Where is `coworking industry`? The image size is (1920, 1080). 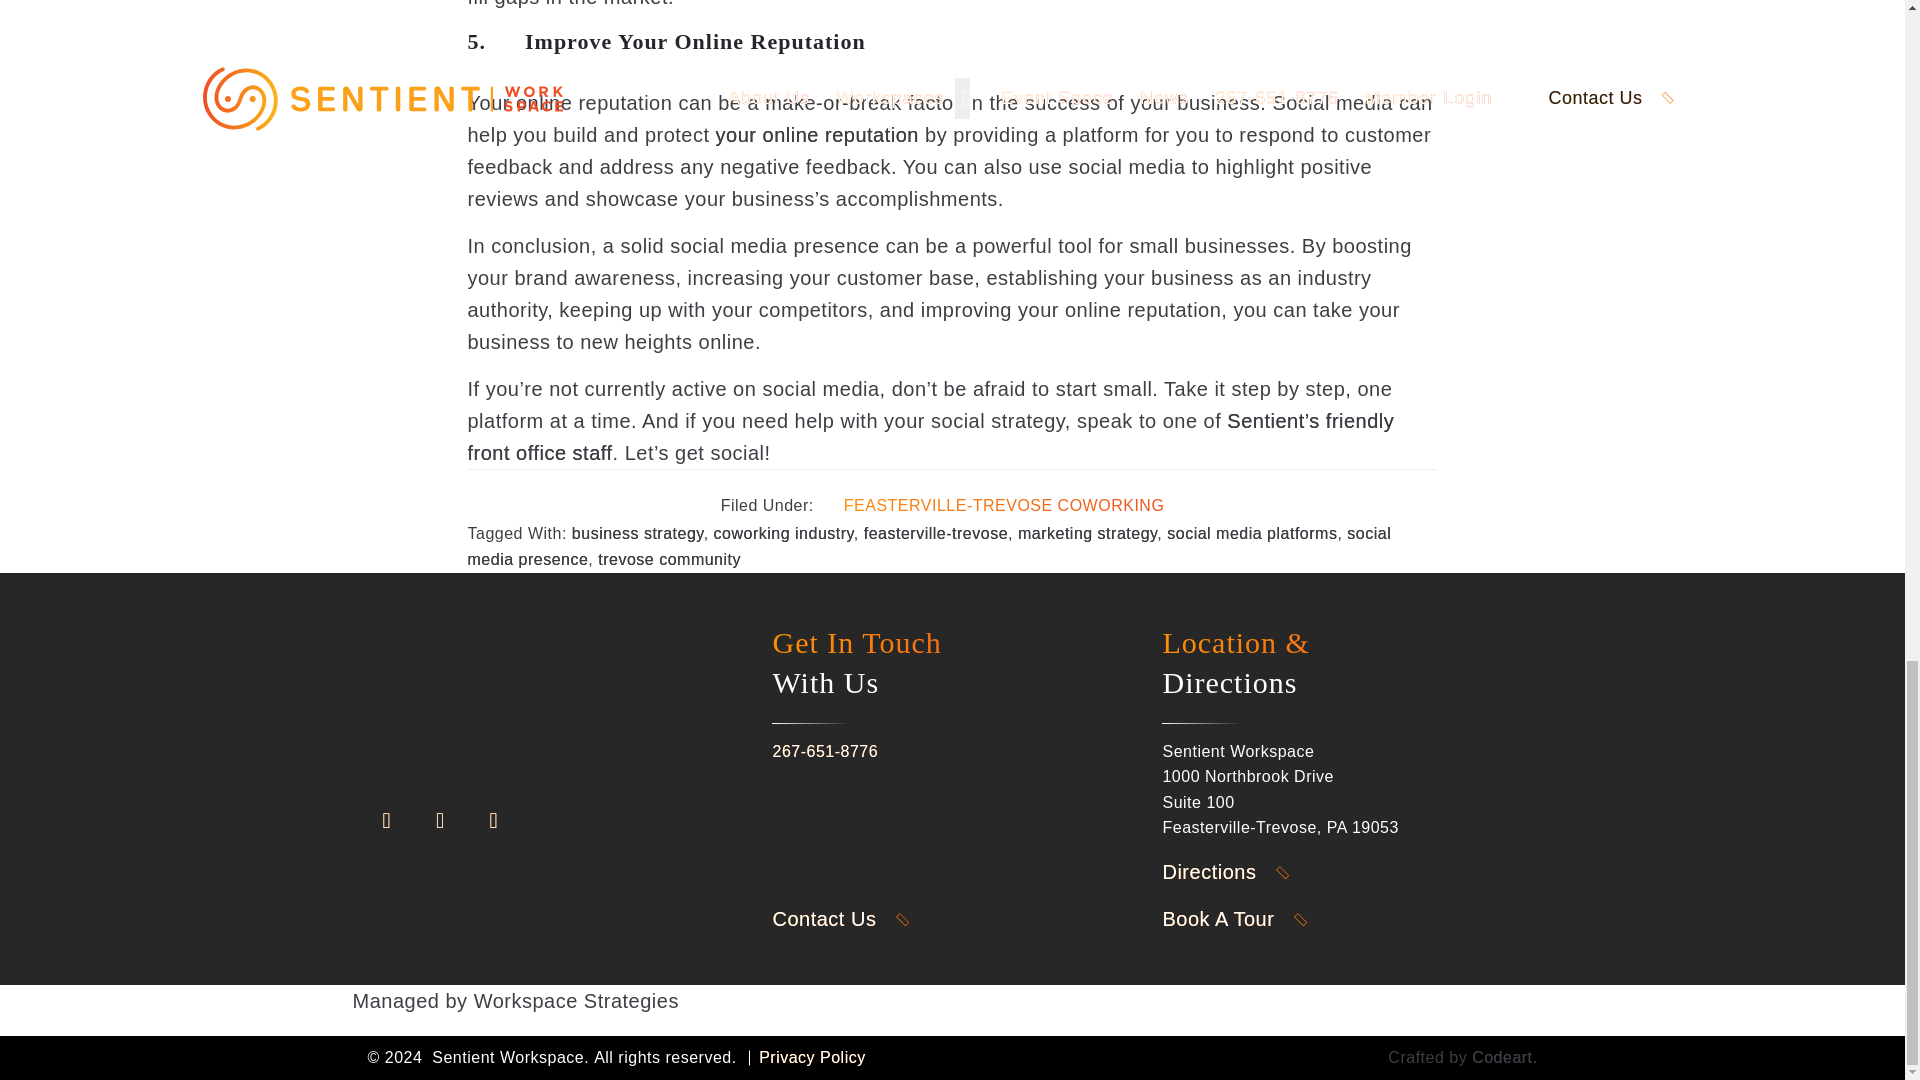
coworking industry is located at coordinates (784, 533).